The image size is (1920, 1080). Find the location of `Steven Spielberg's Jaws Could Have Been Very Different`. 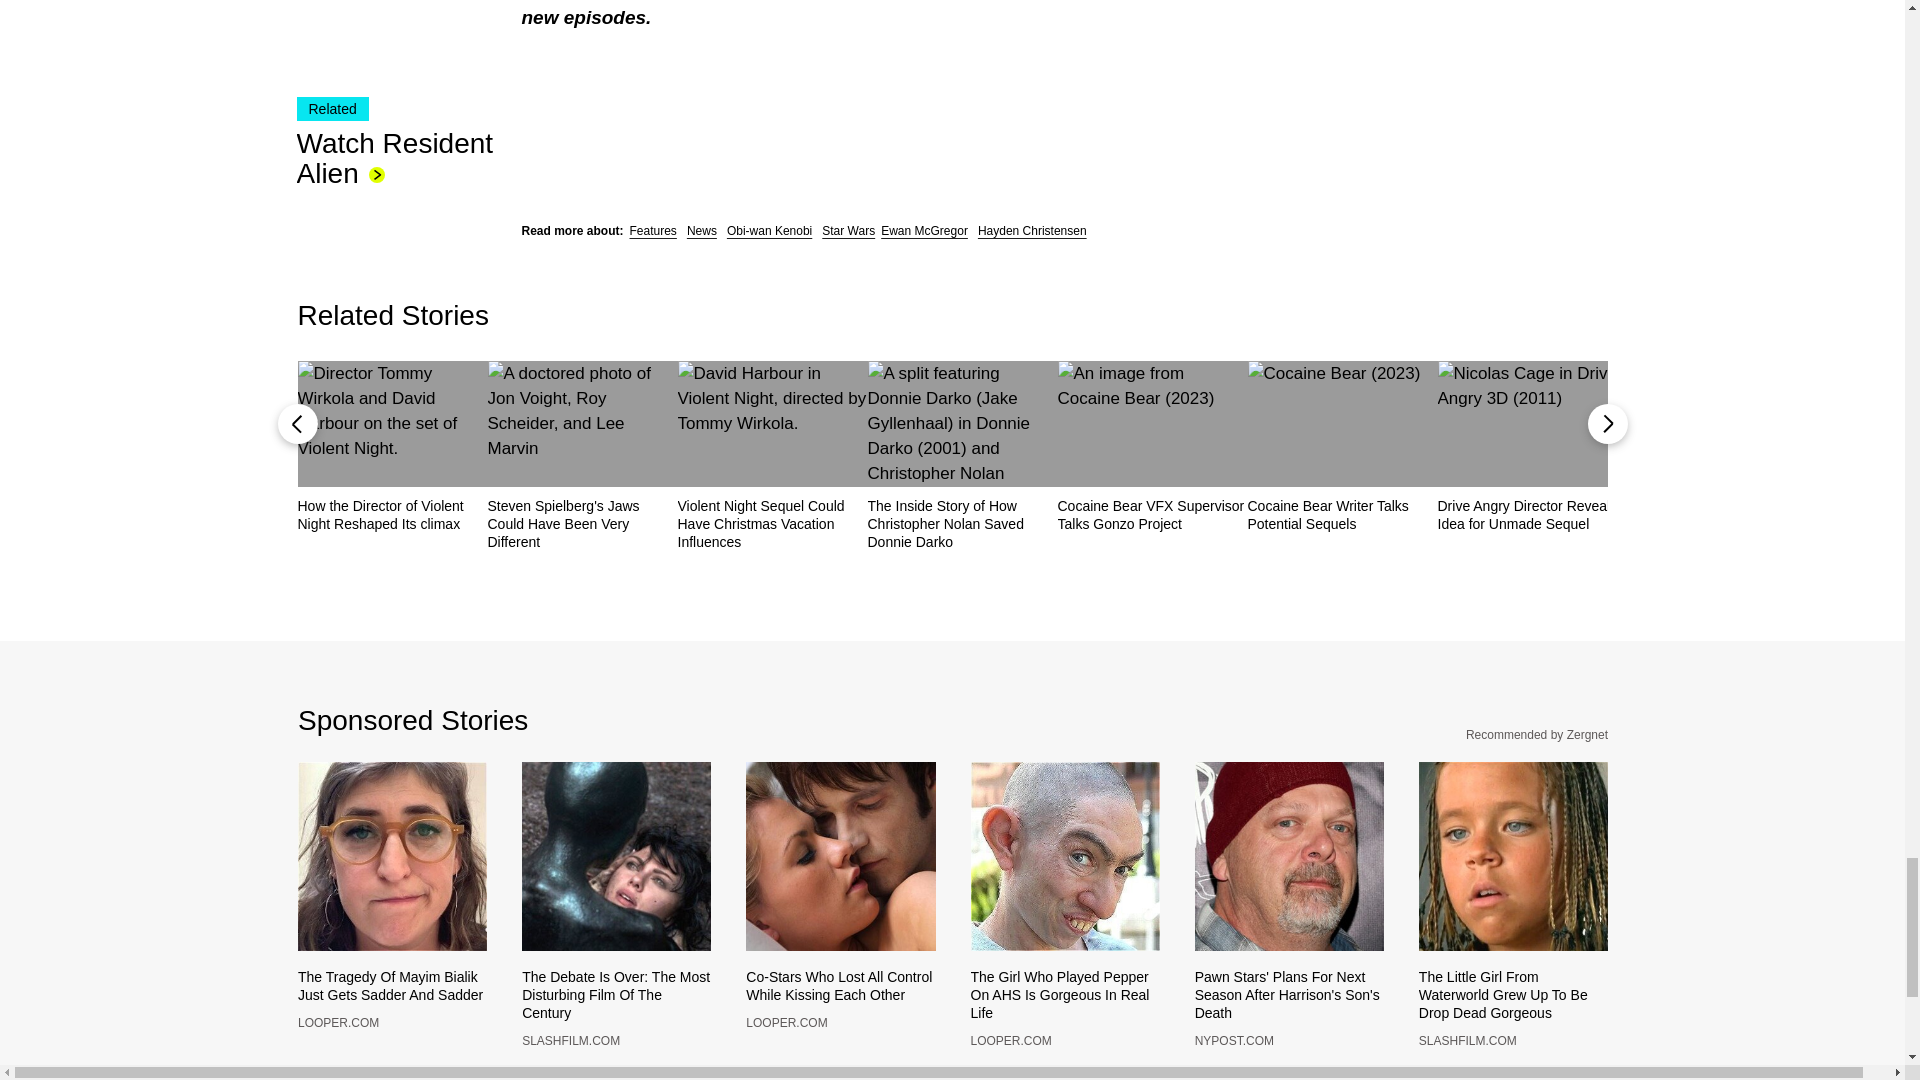

Steven Spielberg's Jaws Could Have Been Very Different is located at coordinates (582, 523).